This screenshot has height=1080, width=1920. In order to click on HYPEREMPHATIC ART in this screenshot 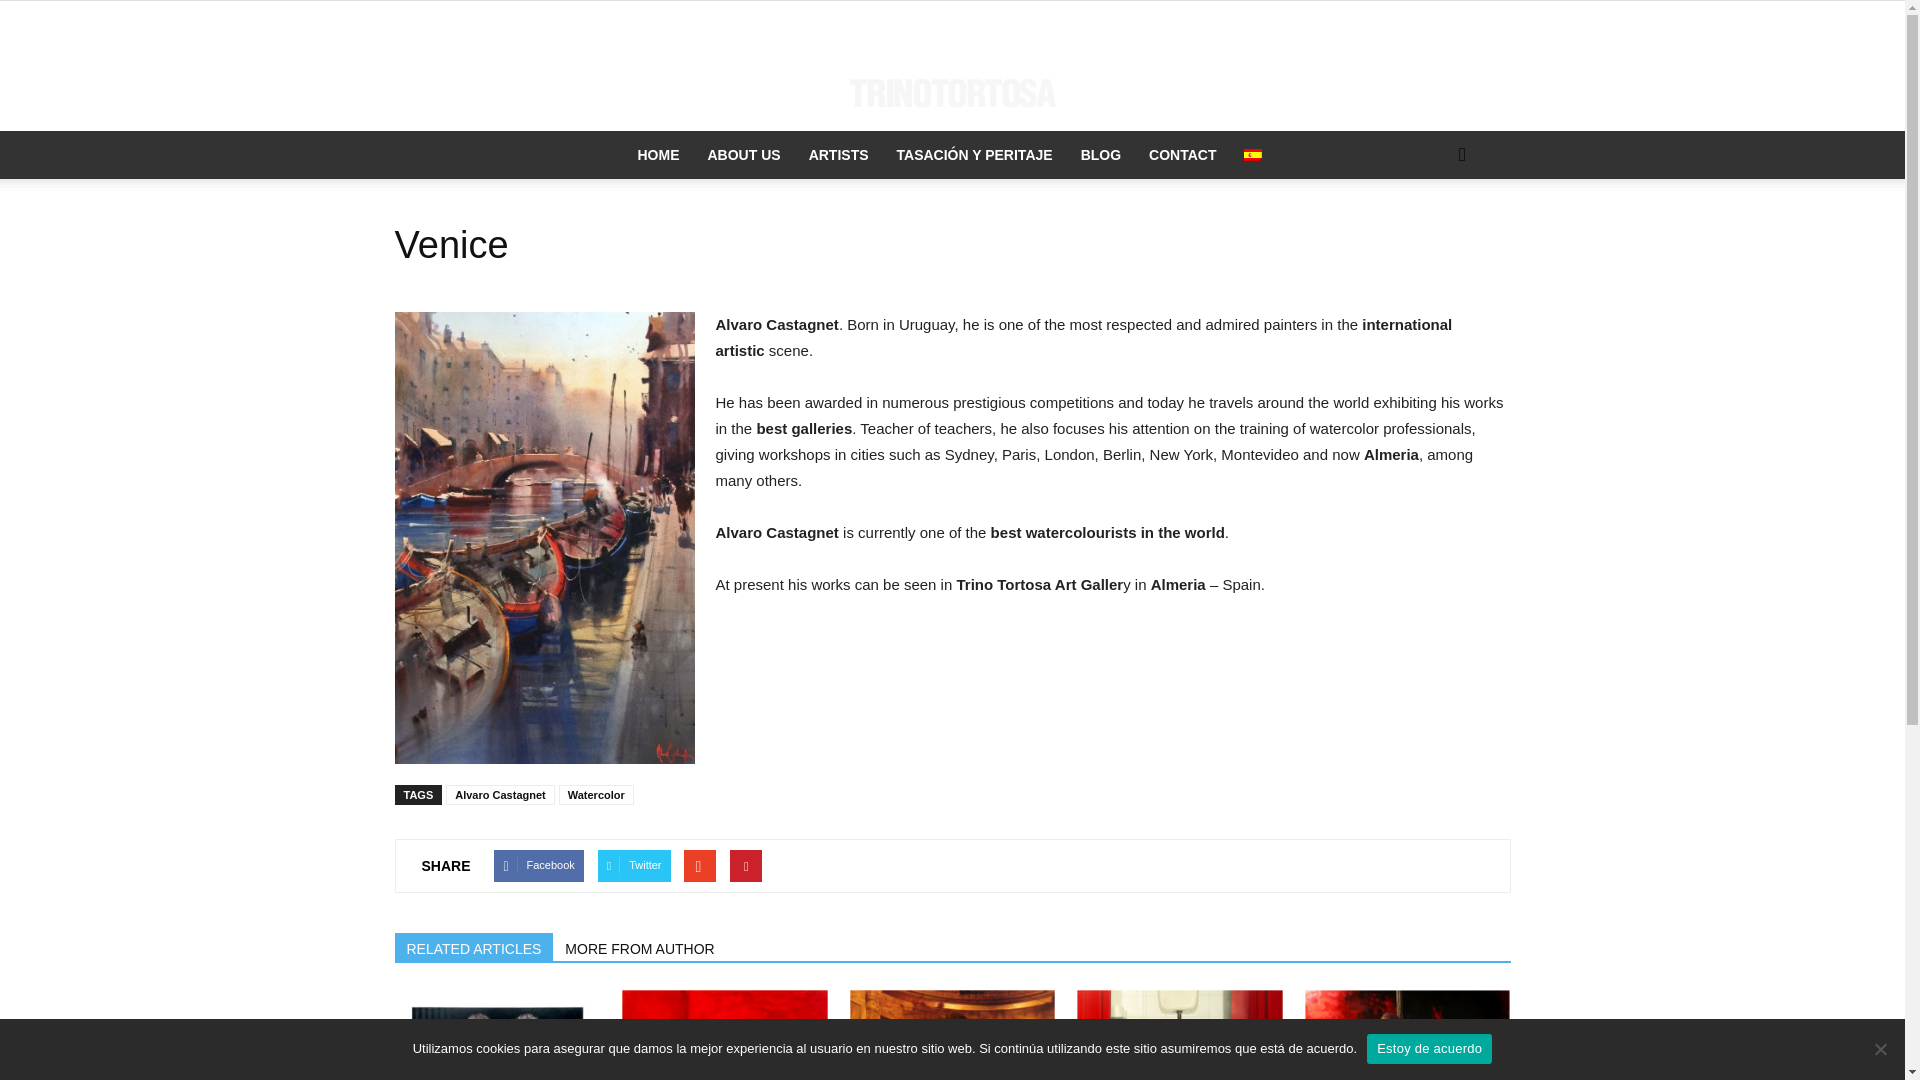, I will do `click(496, 1035)`.